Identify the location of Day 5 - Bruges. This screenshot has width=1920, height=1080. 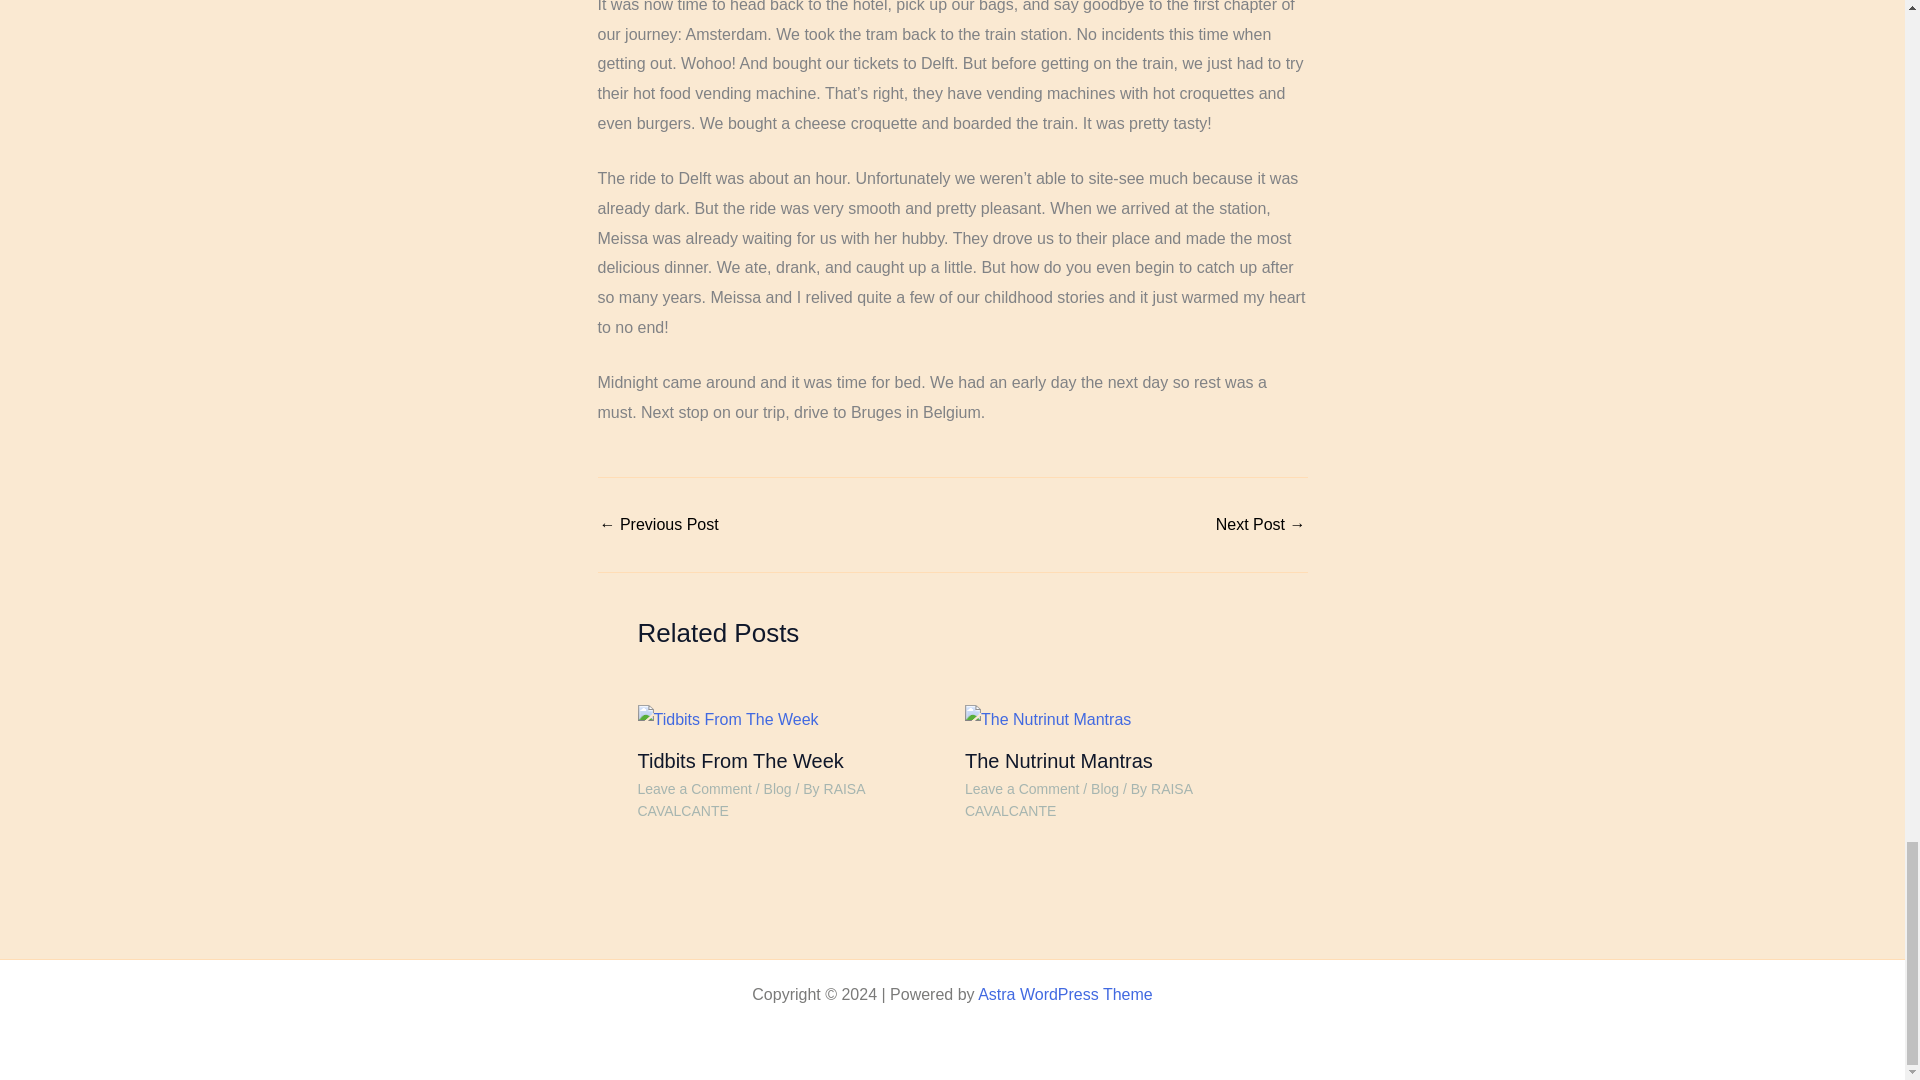
(1260, 525).